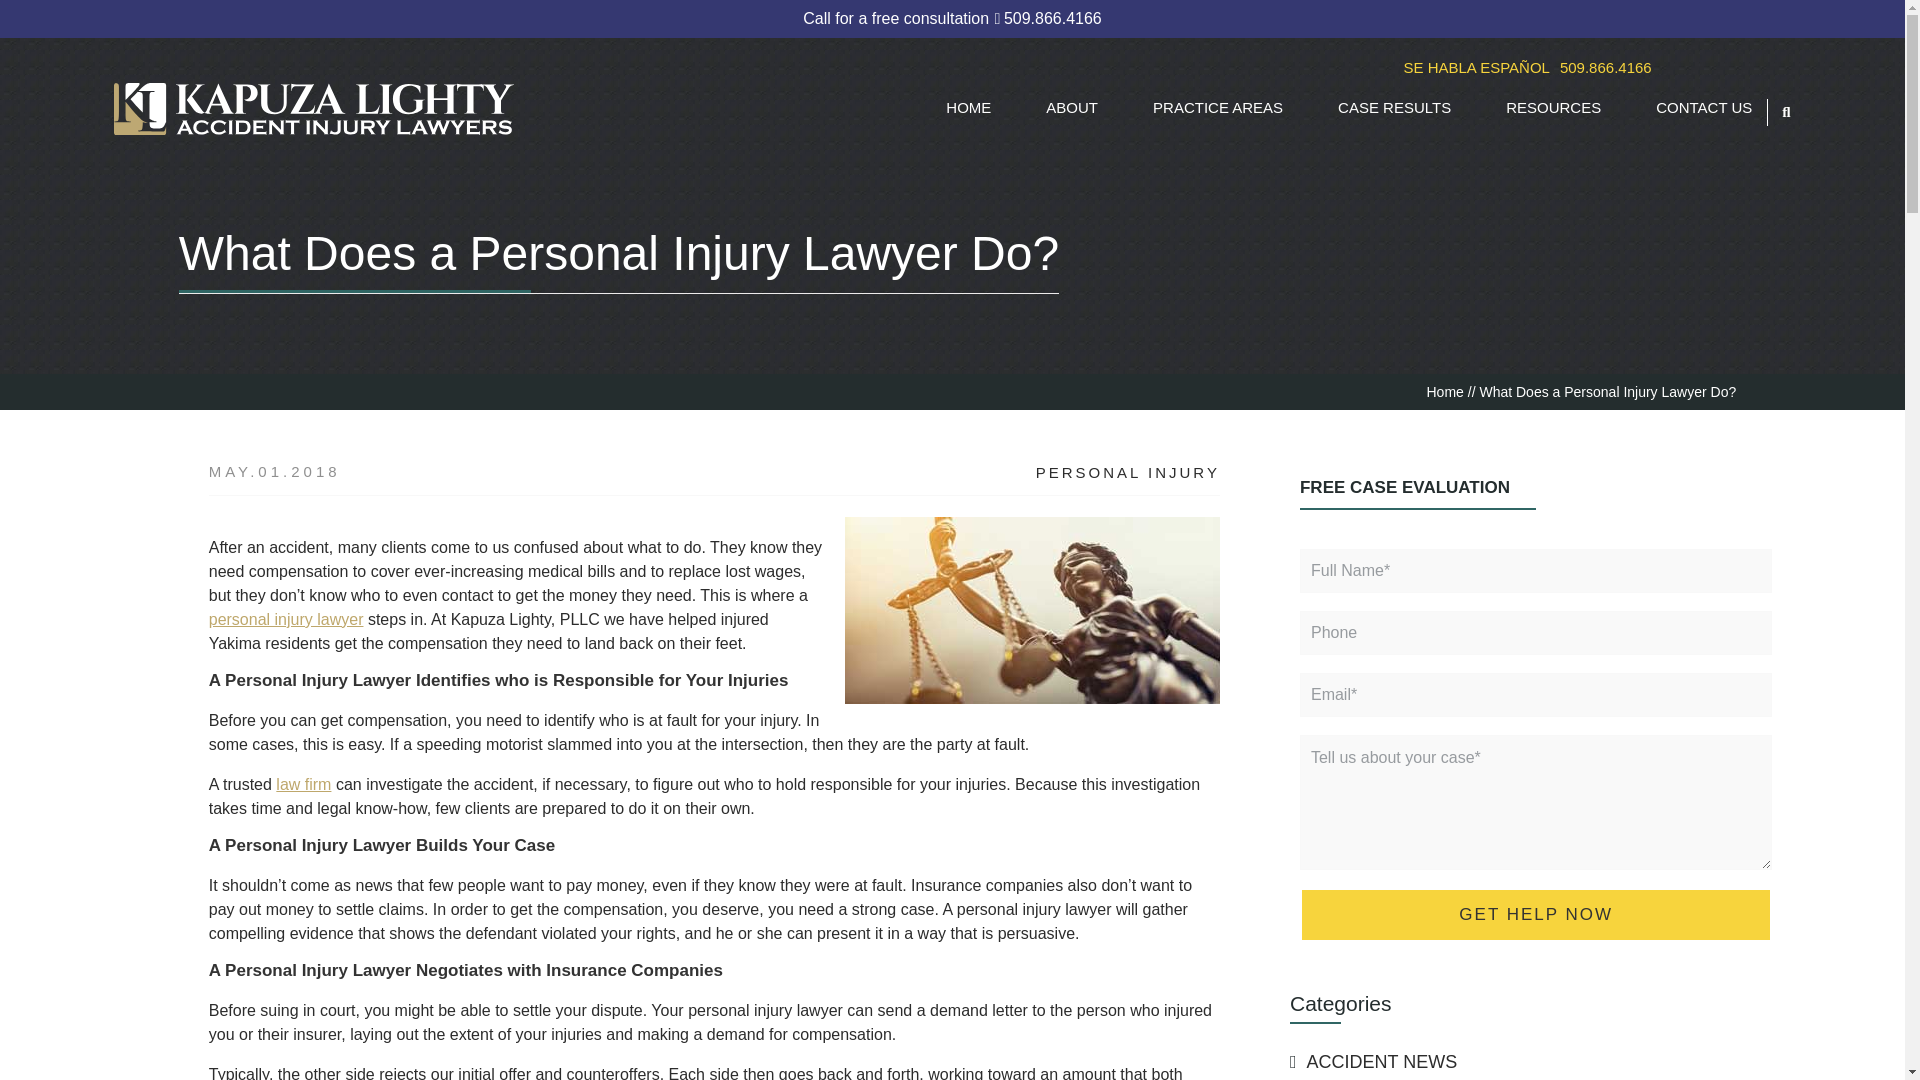 The image size is (1920, 1080). I want to click on Contact Us, so click(1605, 67).